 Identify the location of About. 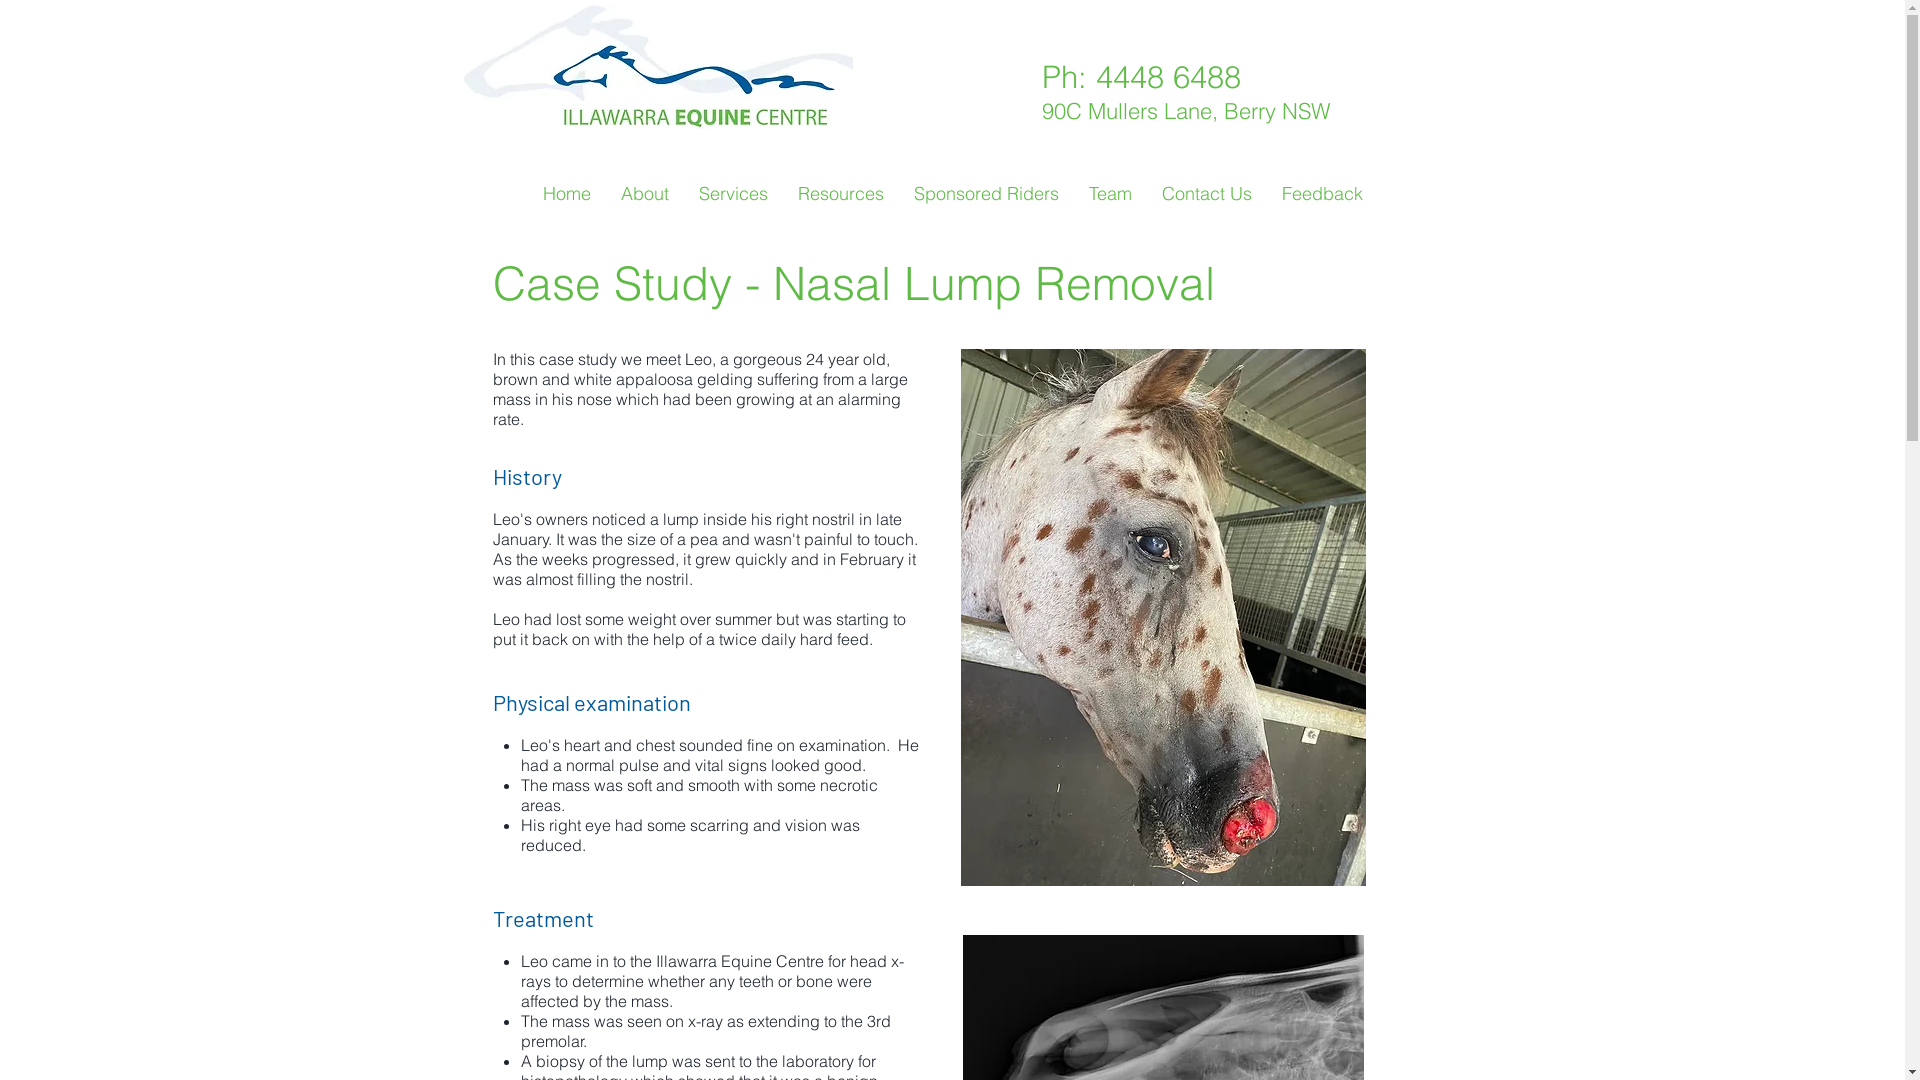
(646, 194).